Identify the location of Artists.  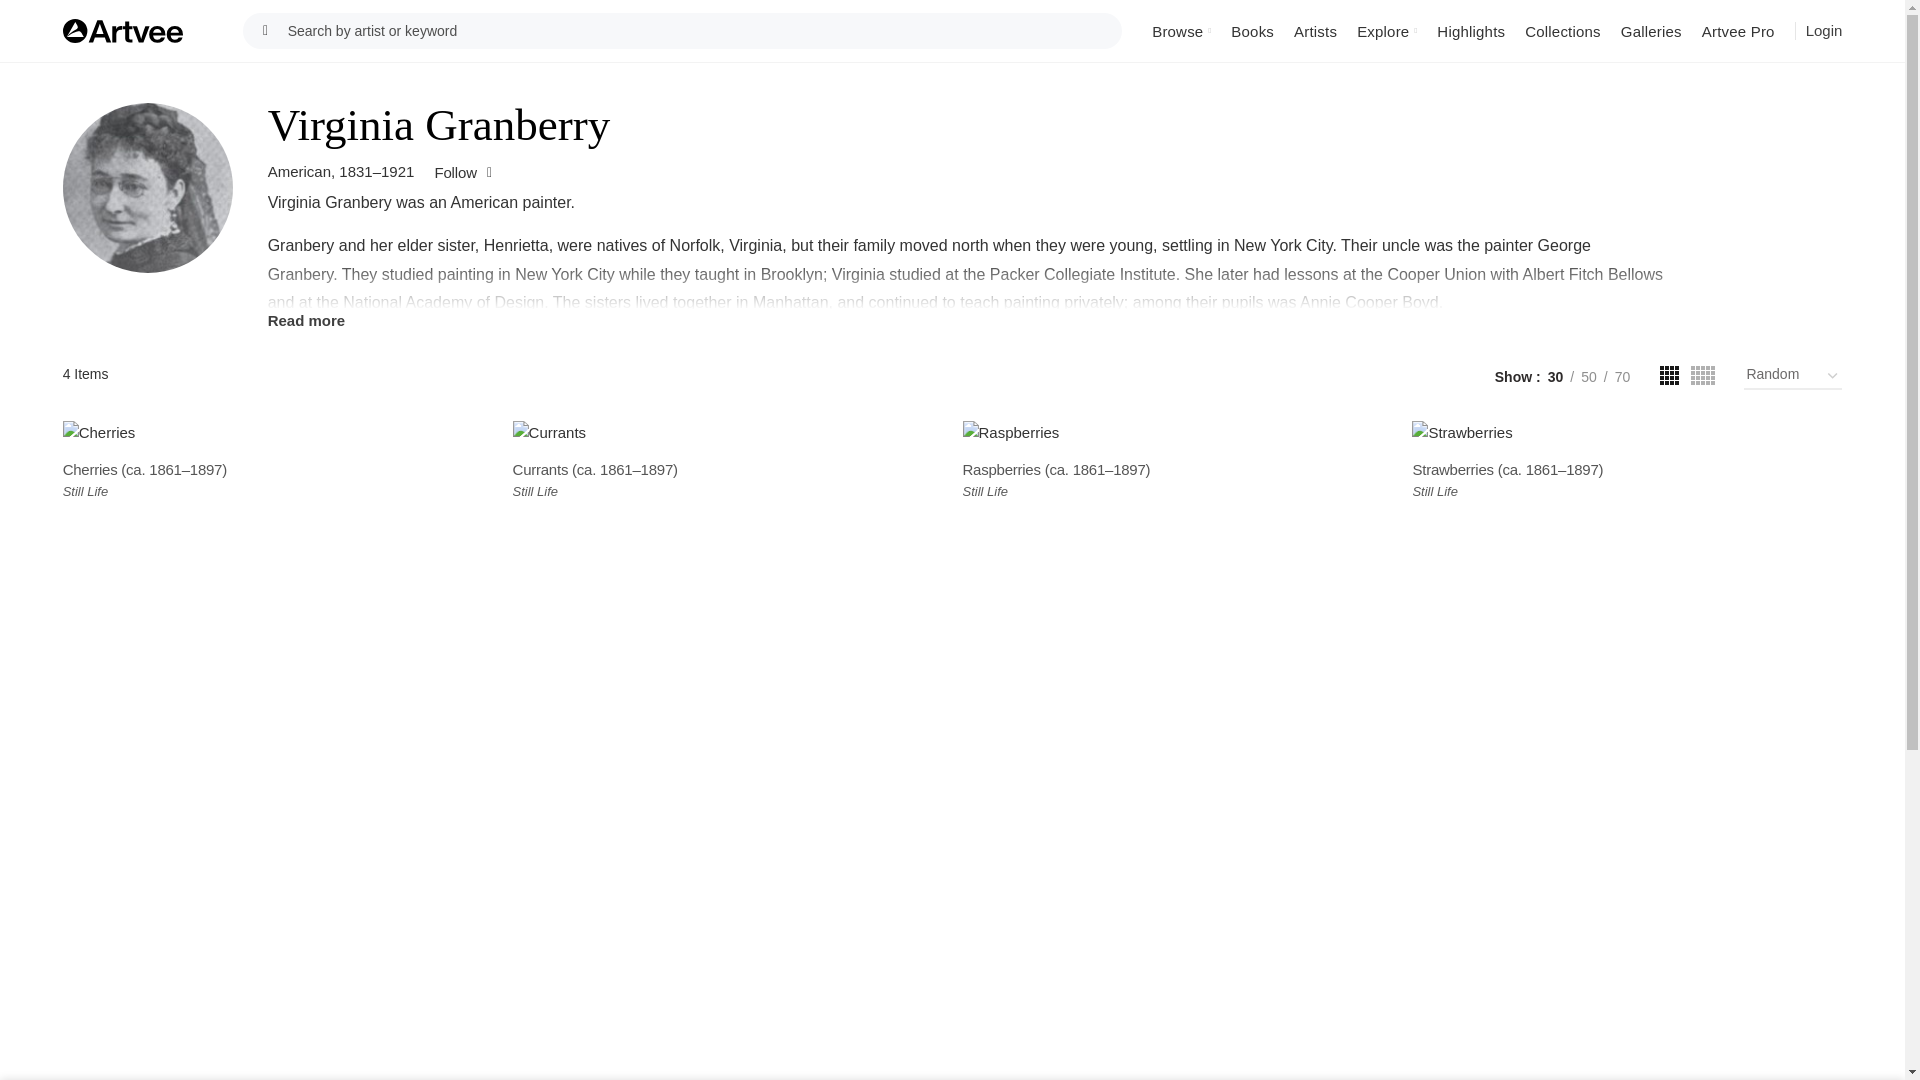
(1316, 30).